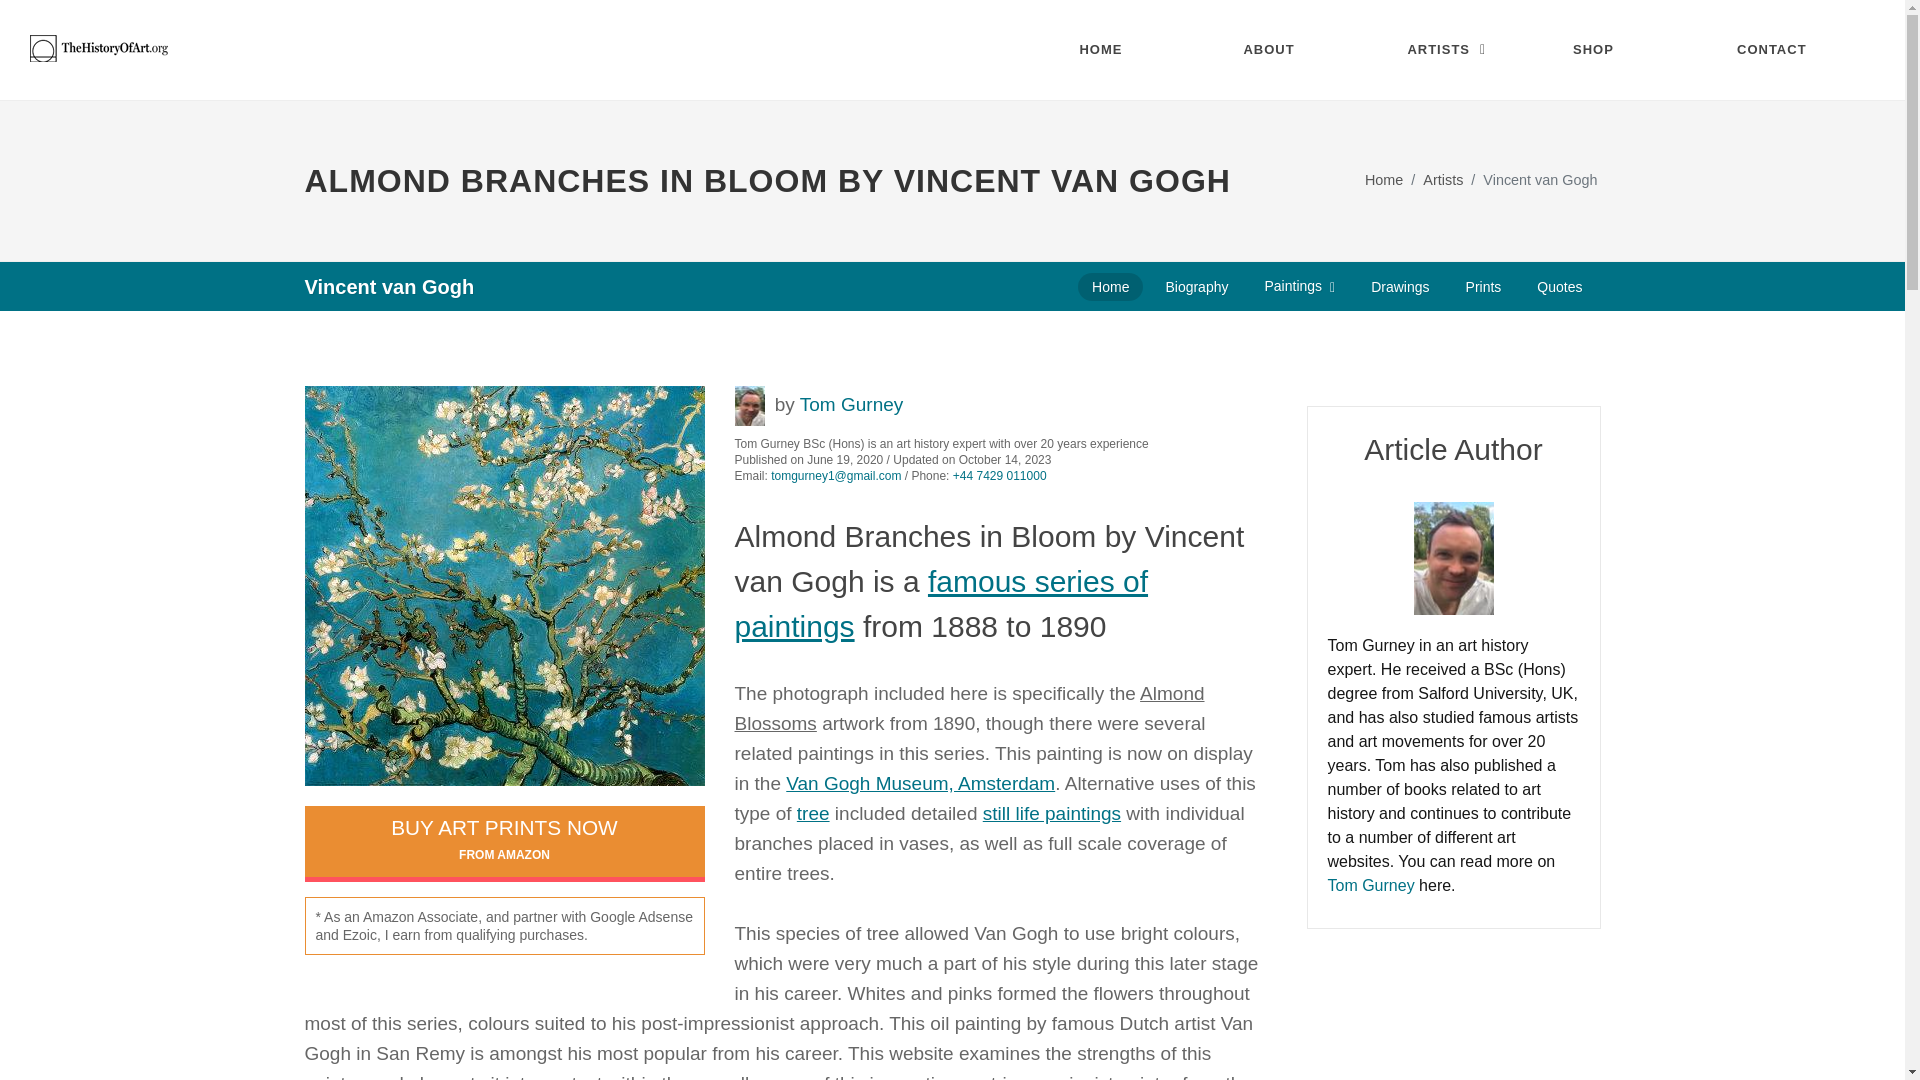 The width and height of the screenshot is (1920, 1080). Describe the element at coordinates (1284, 50) in the screenshot. I see `ABOUT` at that location.